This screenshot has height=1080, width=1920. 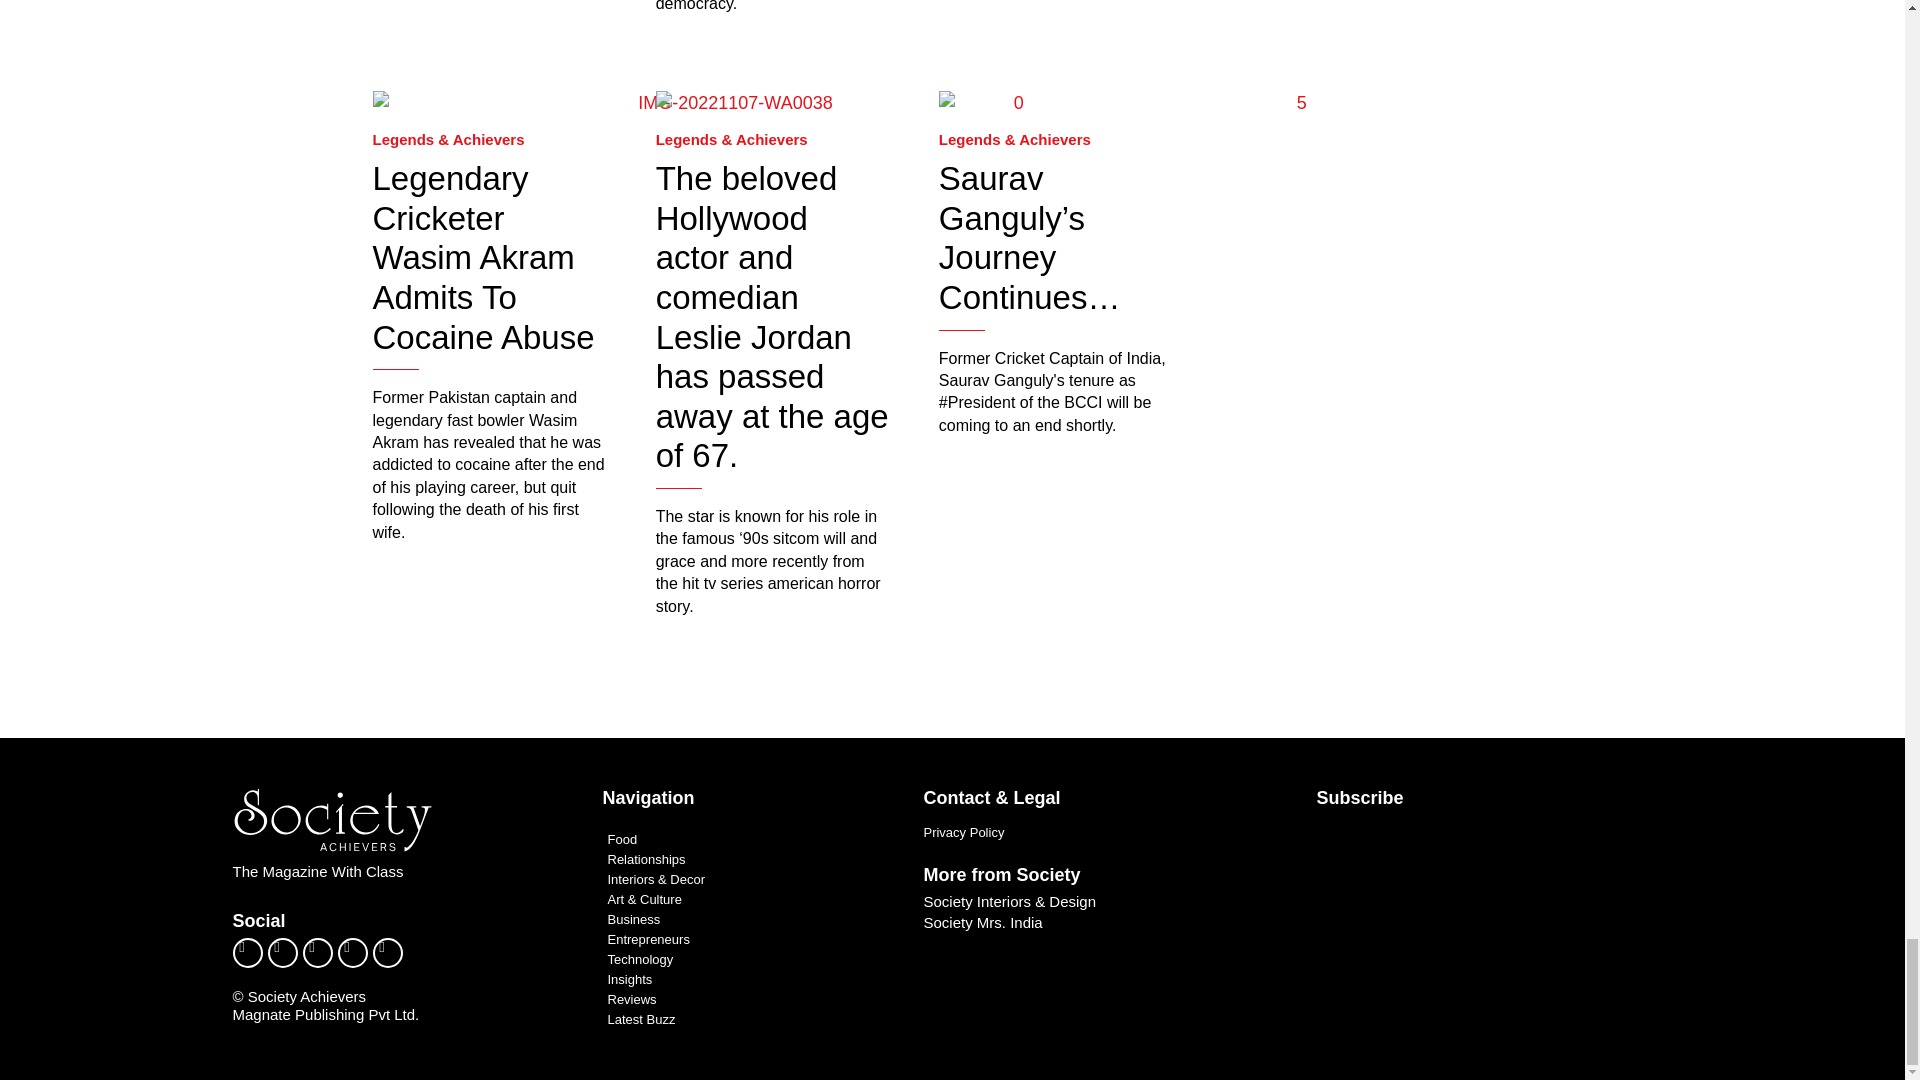 What do you see at coordinates (1294, 102) in the screenshot?
I see `5` at bounding box center [1294, 102].